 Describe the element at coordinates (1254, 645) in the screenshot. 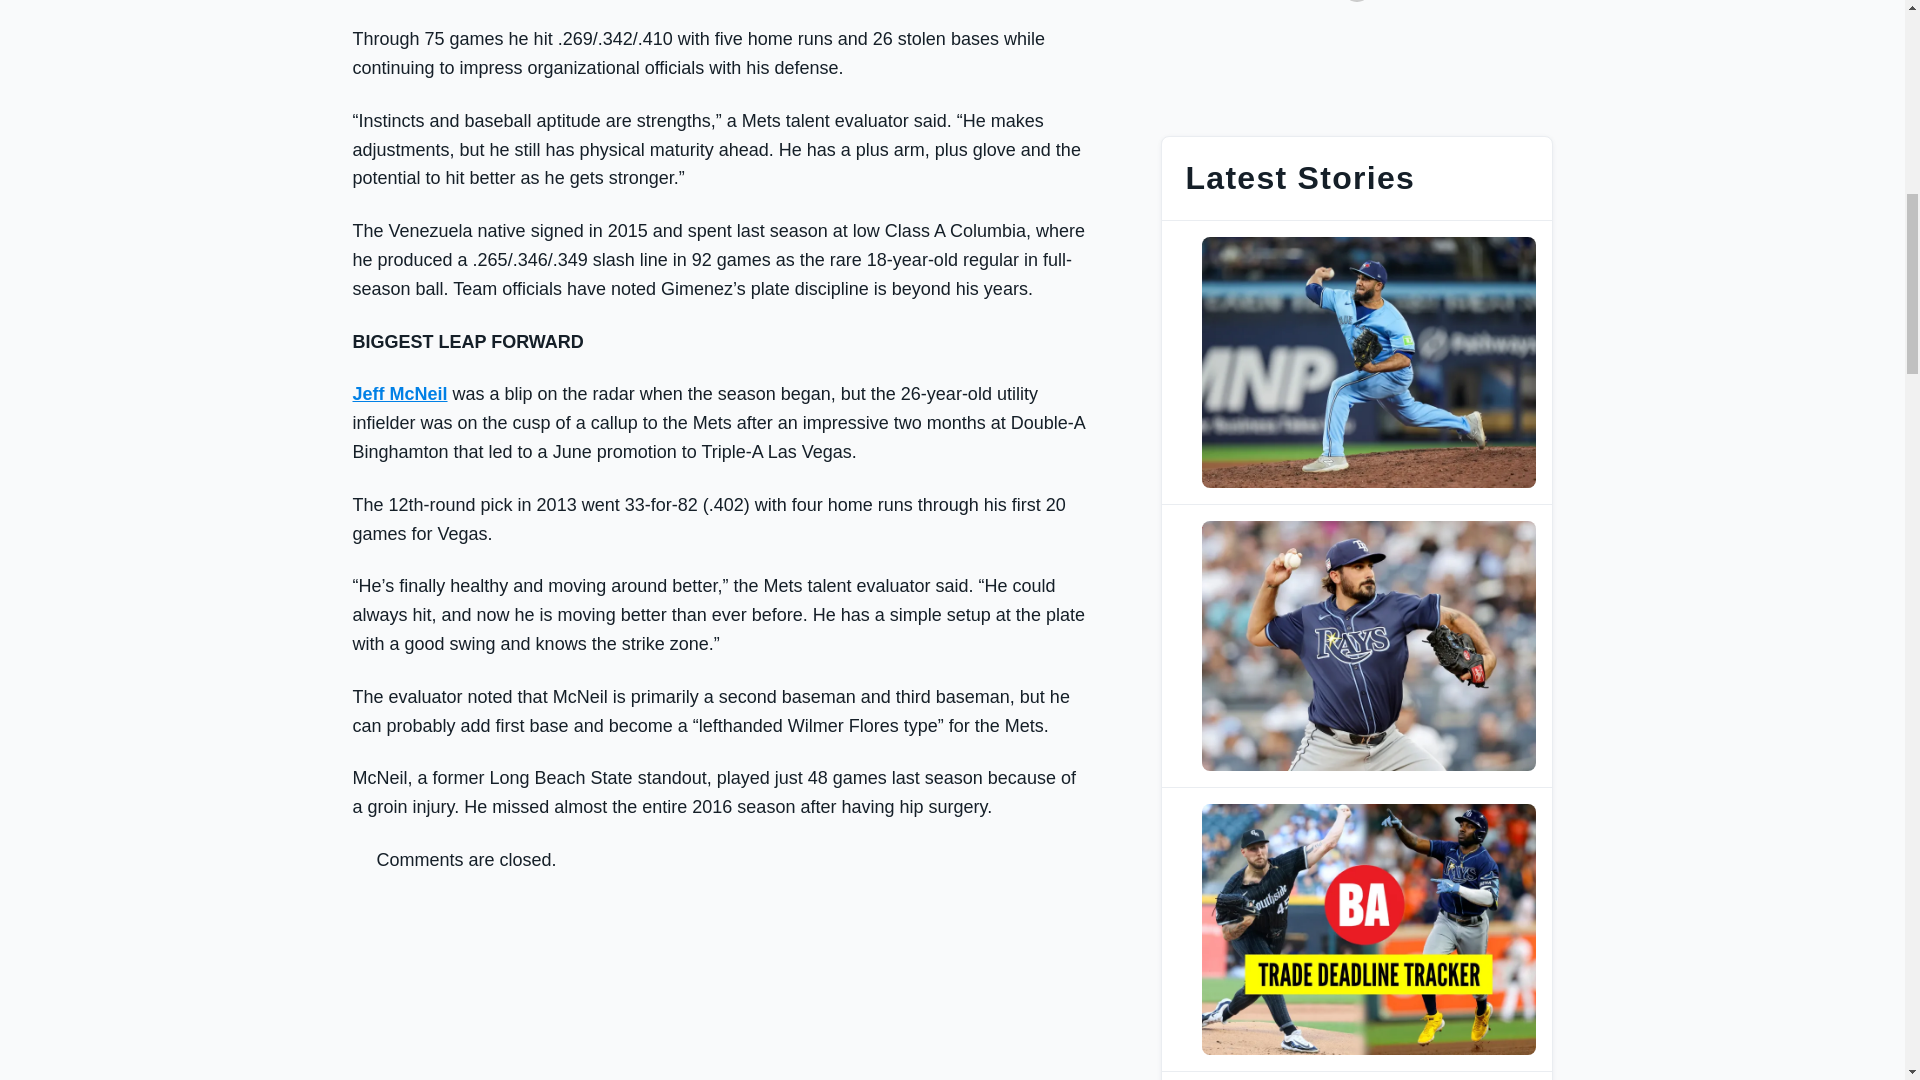

I see `Post date` at that location.